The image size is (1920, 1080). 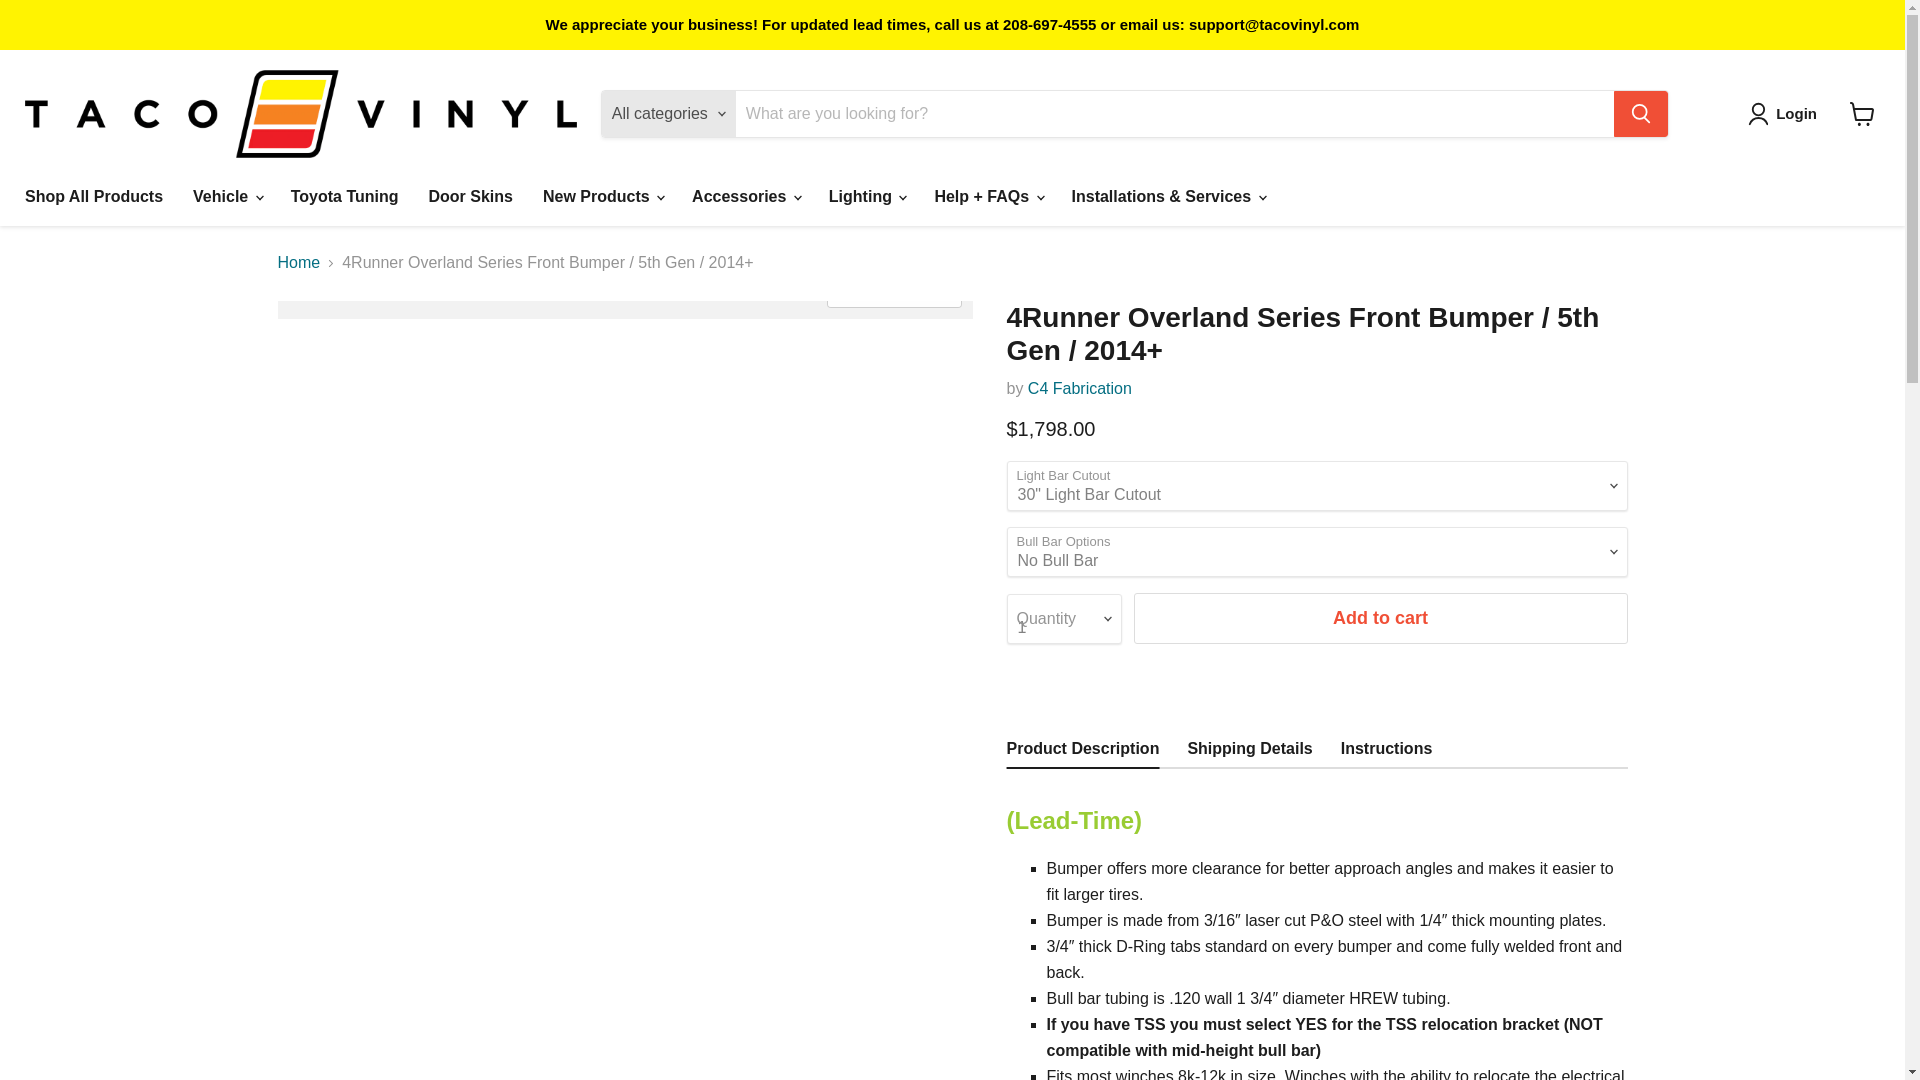 I want to click on View cart, so click(x=1862, y=114).